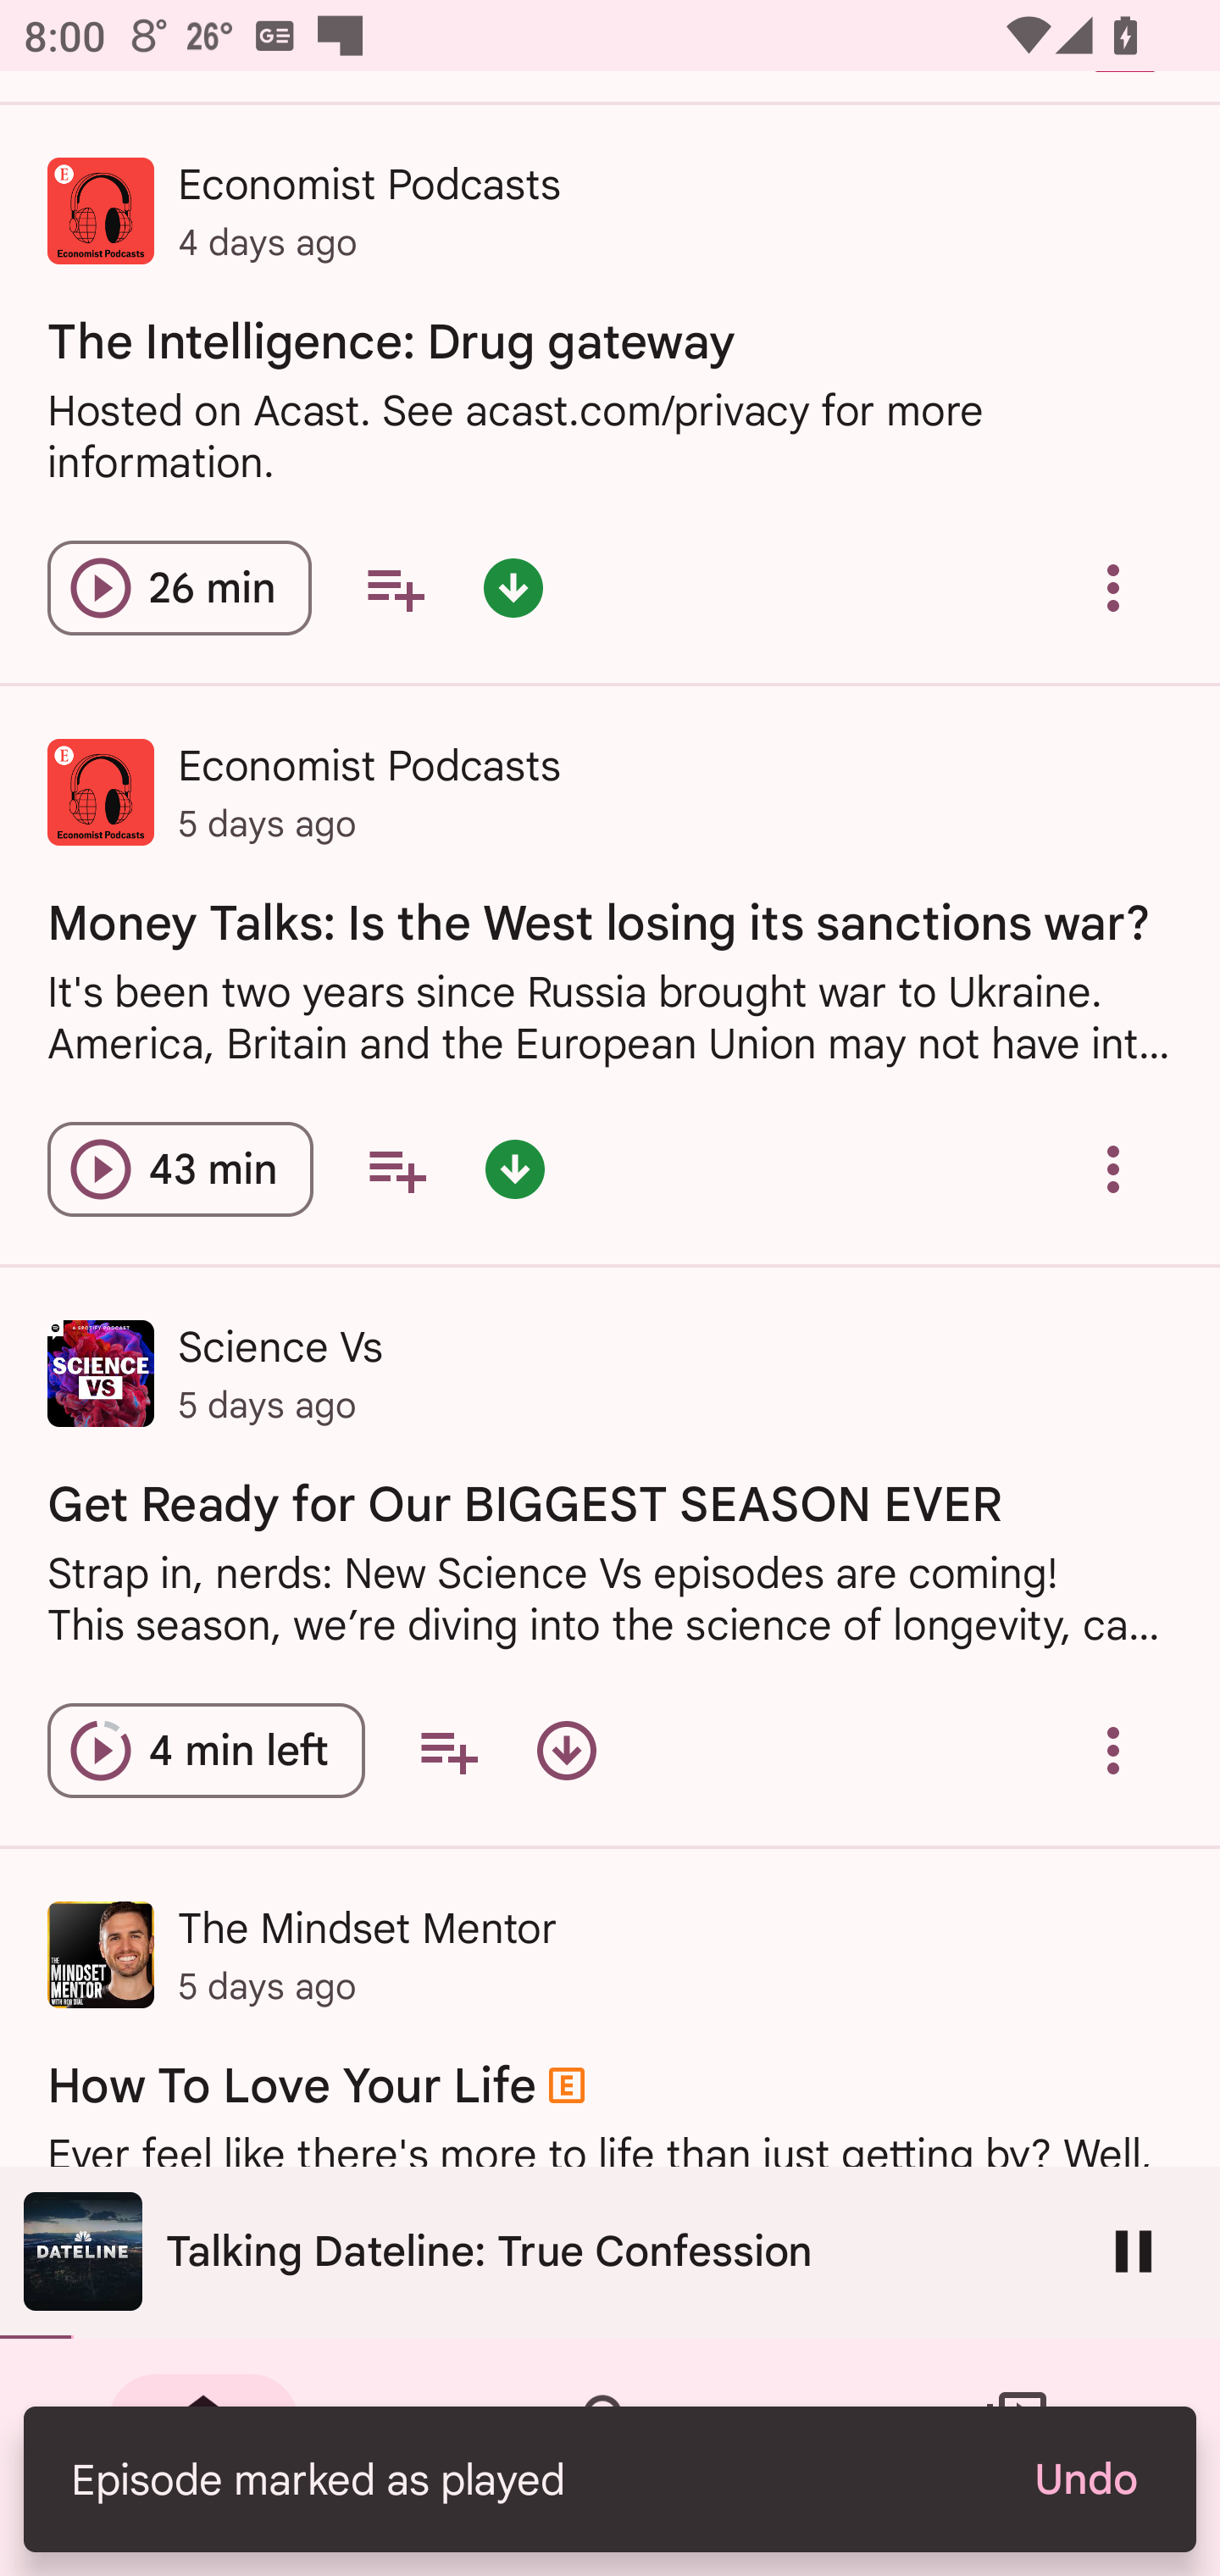 This screenshot has width=1220, height=2576. I want to click on Add to your queue, so click(395, 588).